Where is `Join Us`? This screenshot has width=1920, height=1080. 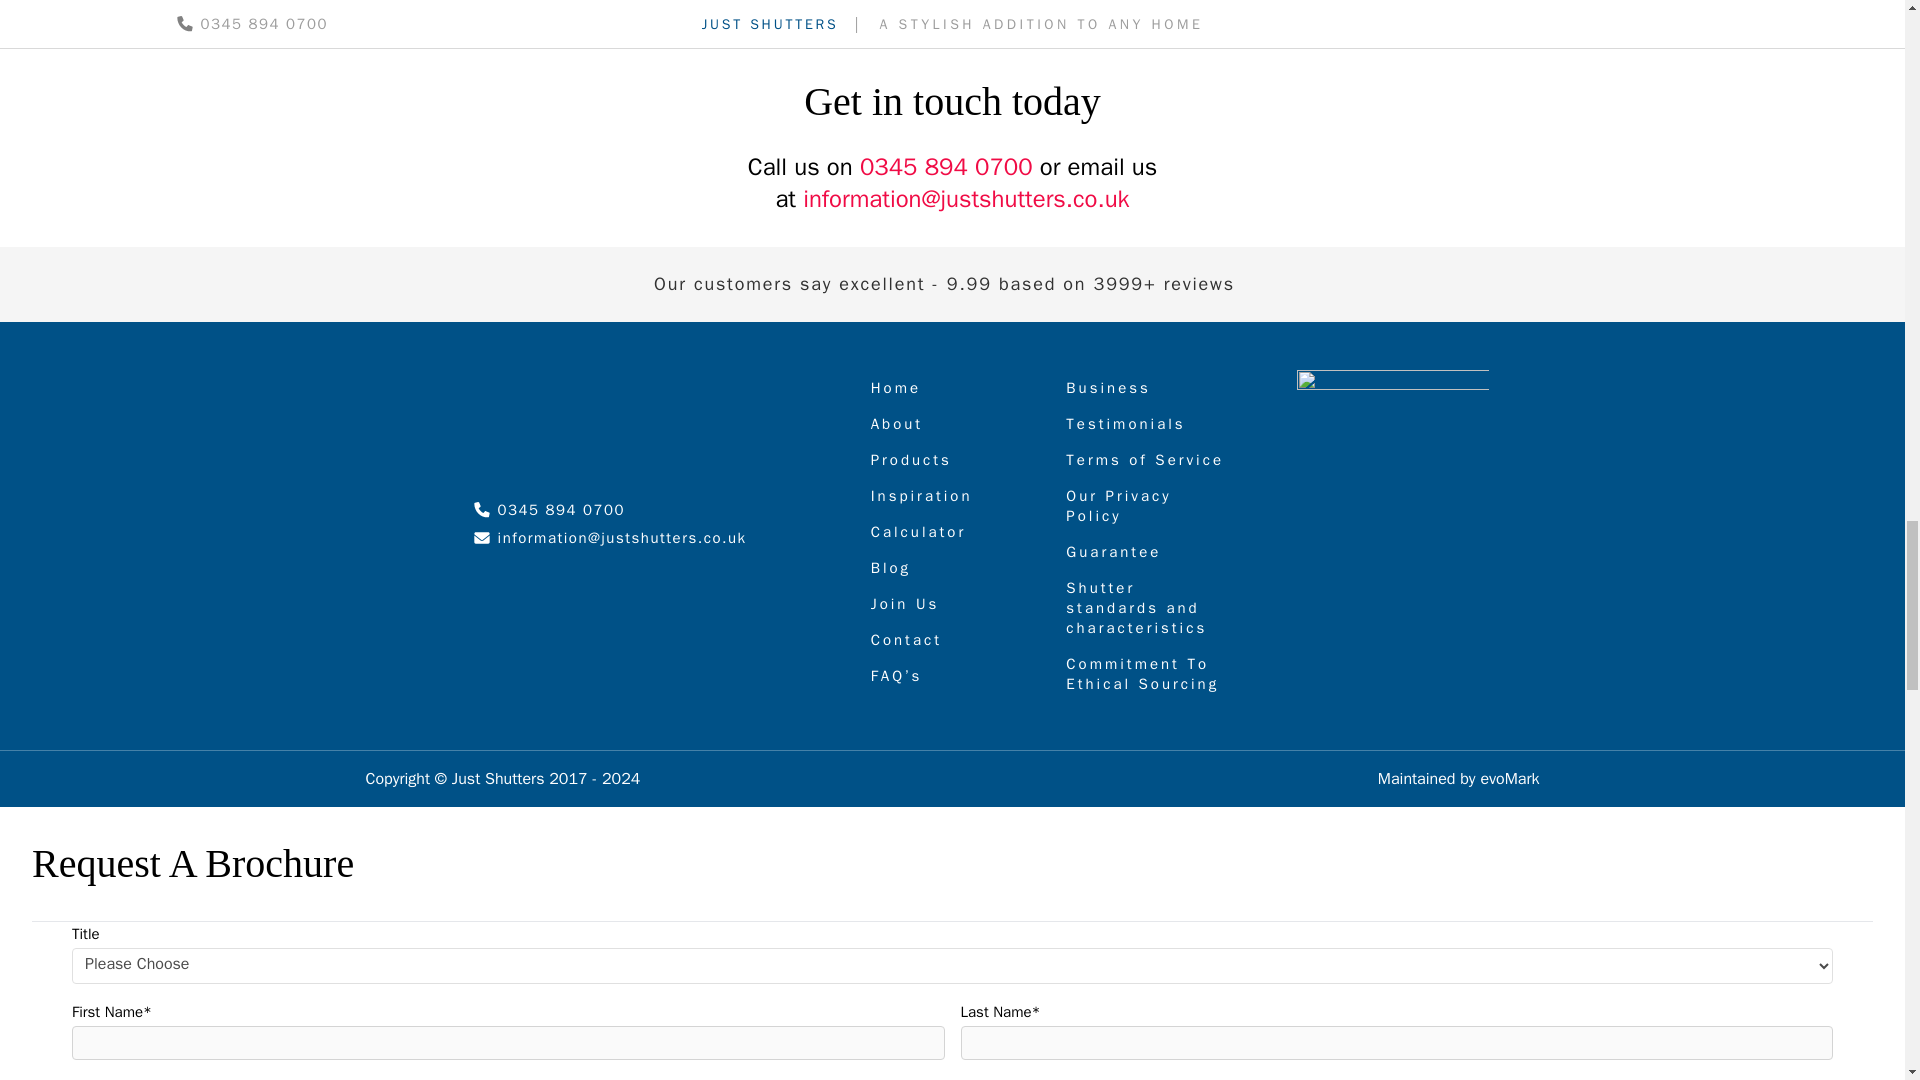 Join Us is located at coordinates (952, 604).